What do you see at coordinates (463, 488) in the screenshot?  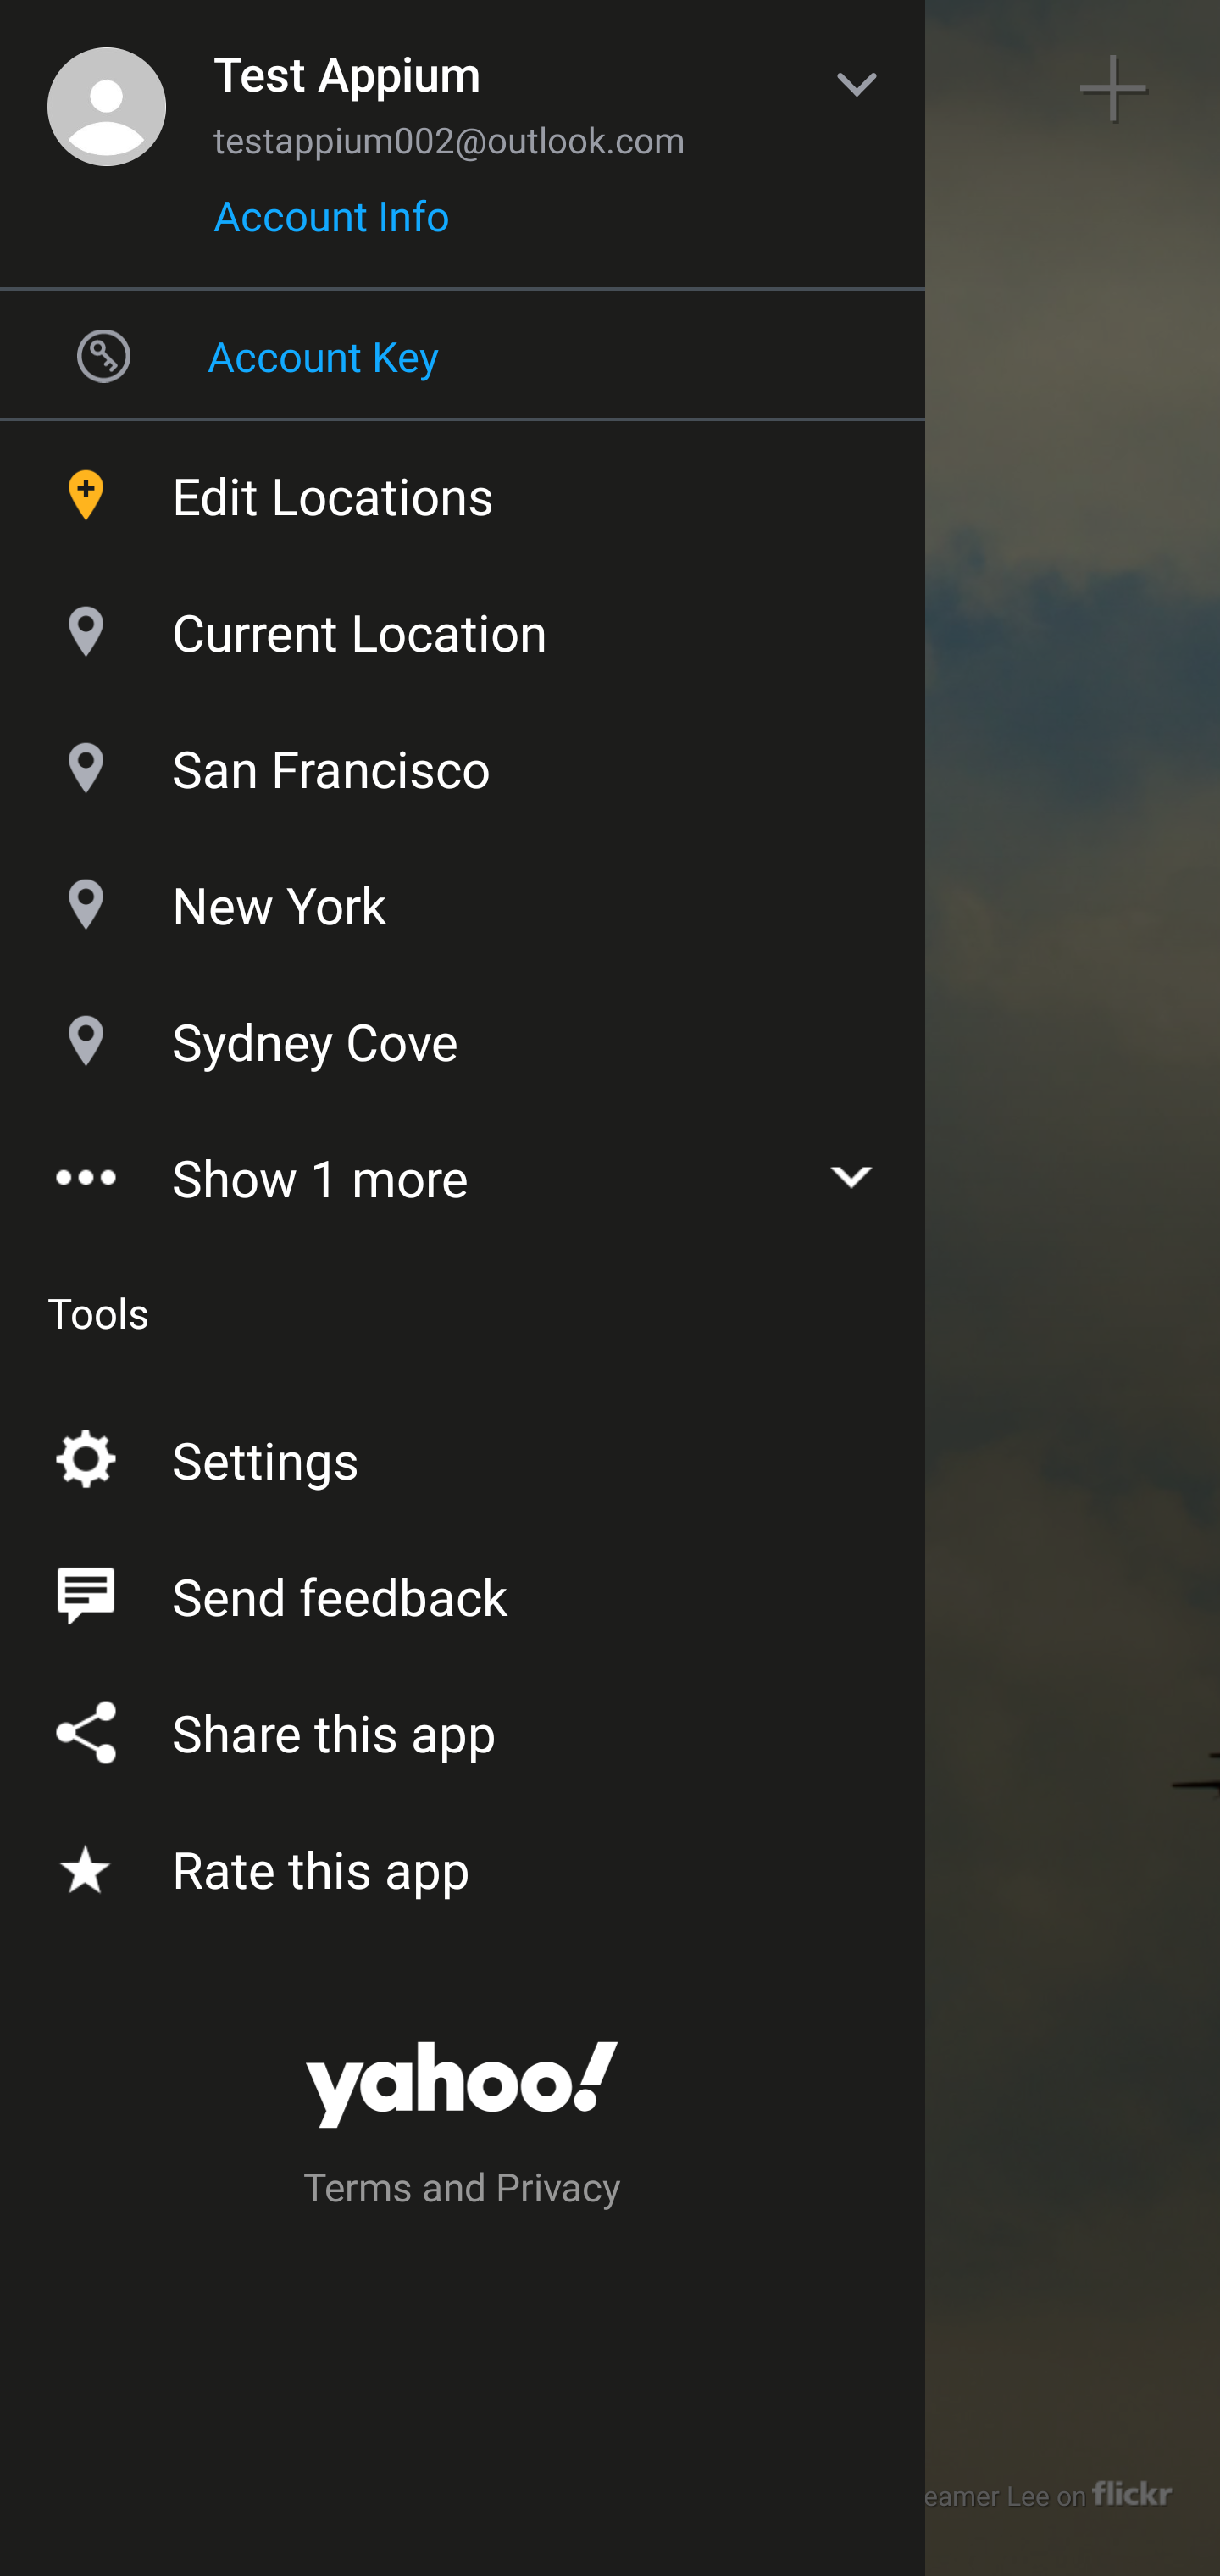 I see `Edit Locations` at bounding box center [463, 488].